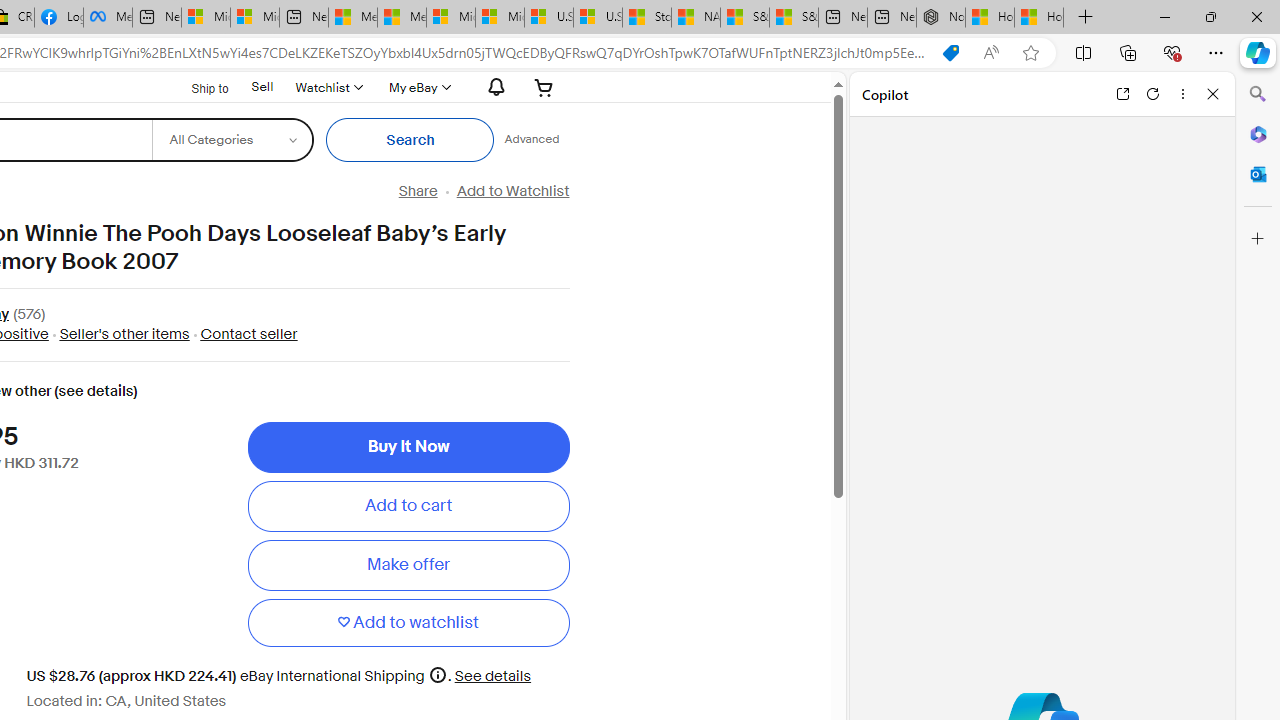  I want to click on Make offer, so click(408, 565).